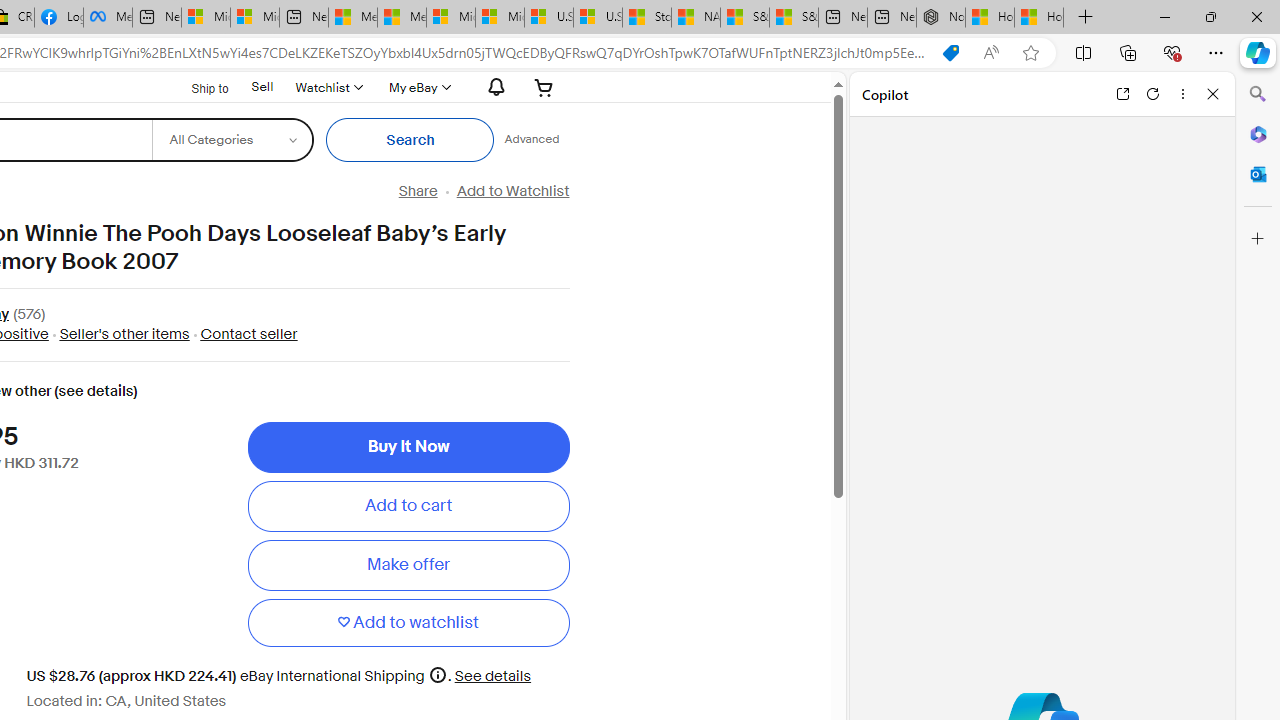  I want to click on Make offer, so click(408, 565).